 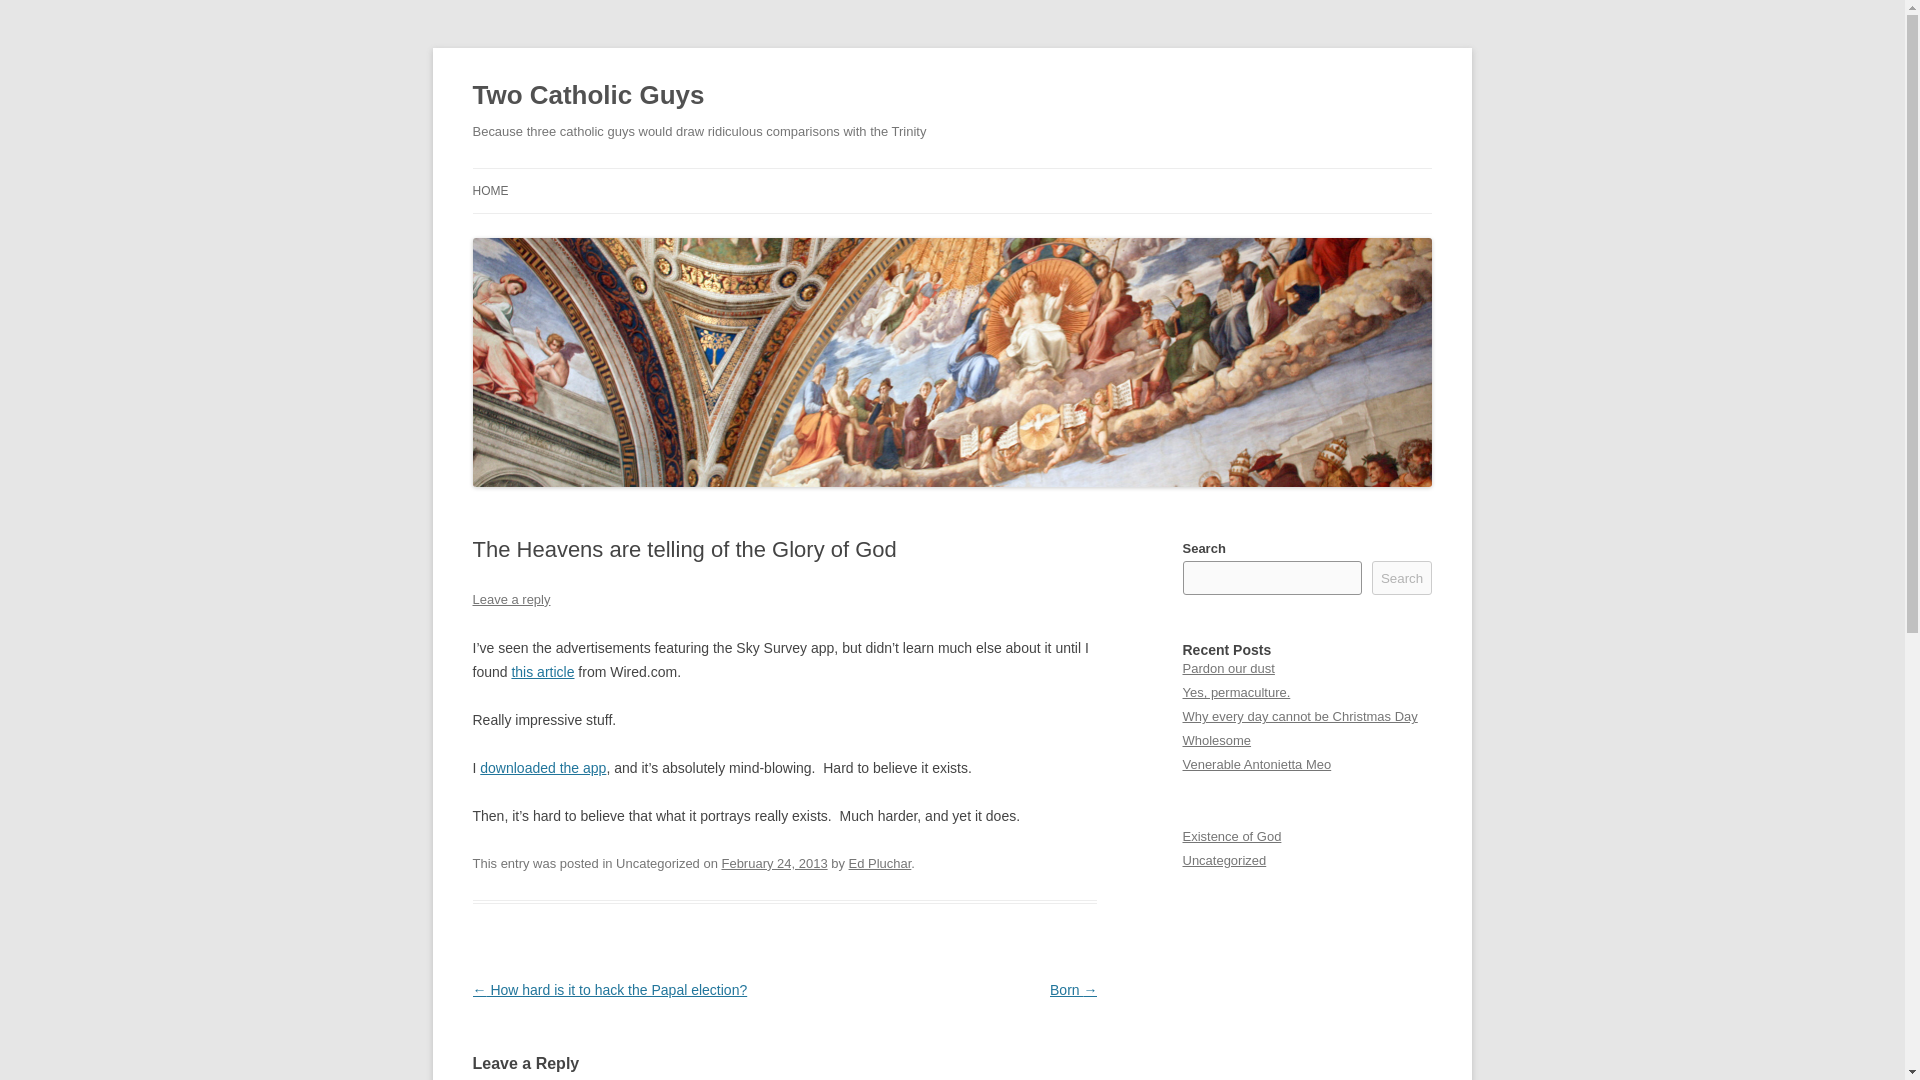 I want to click on Leave a reply, so click(x=510, y=598).